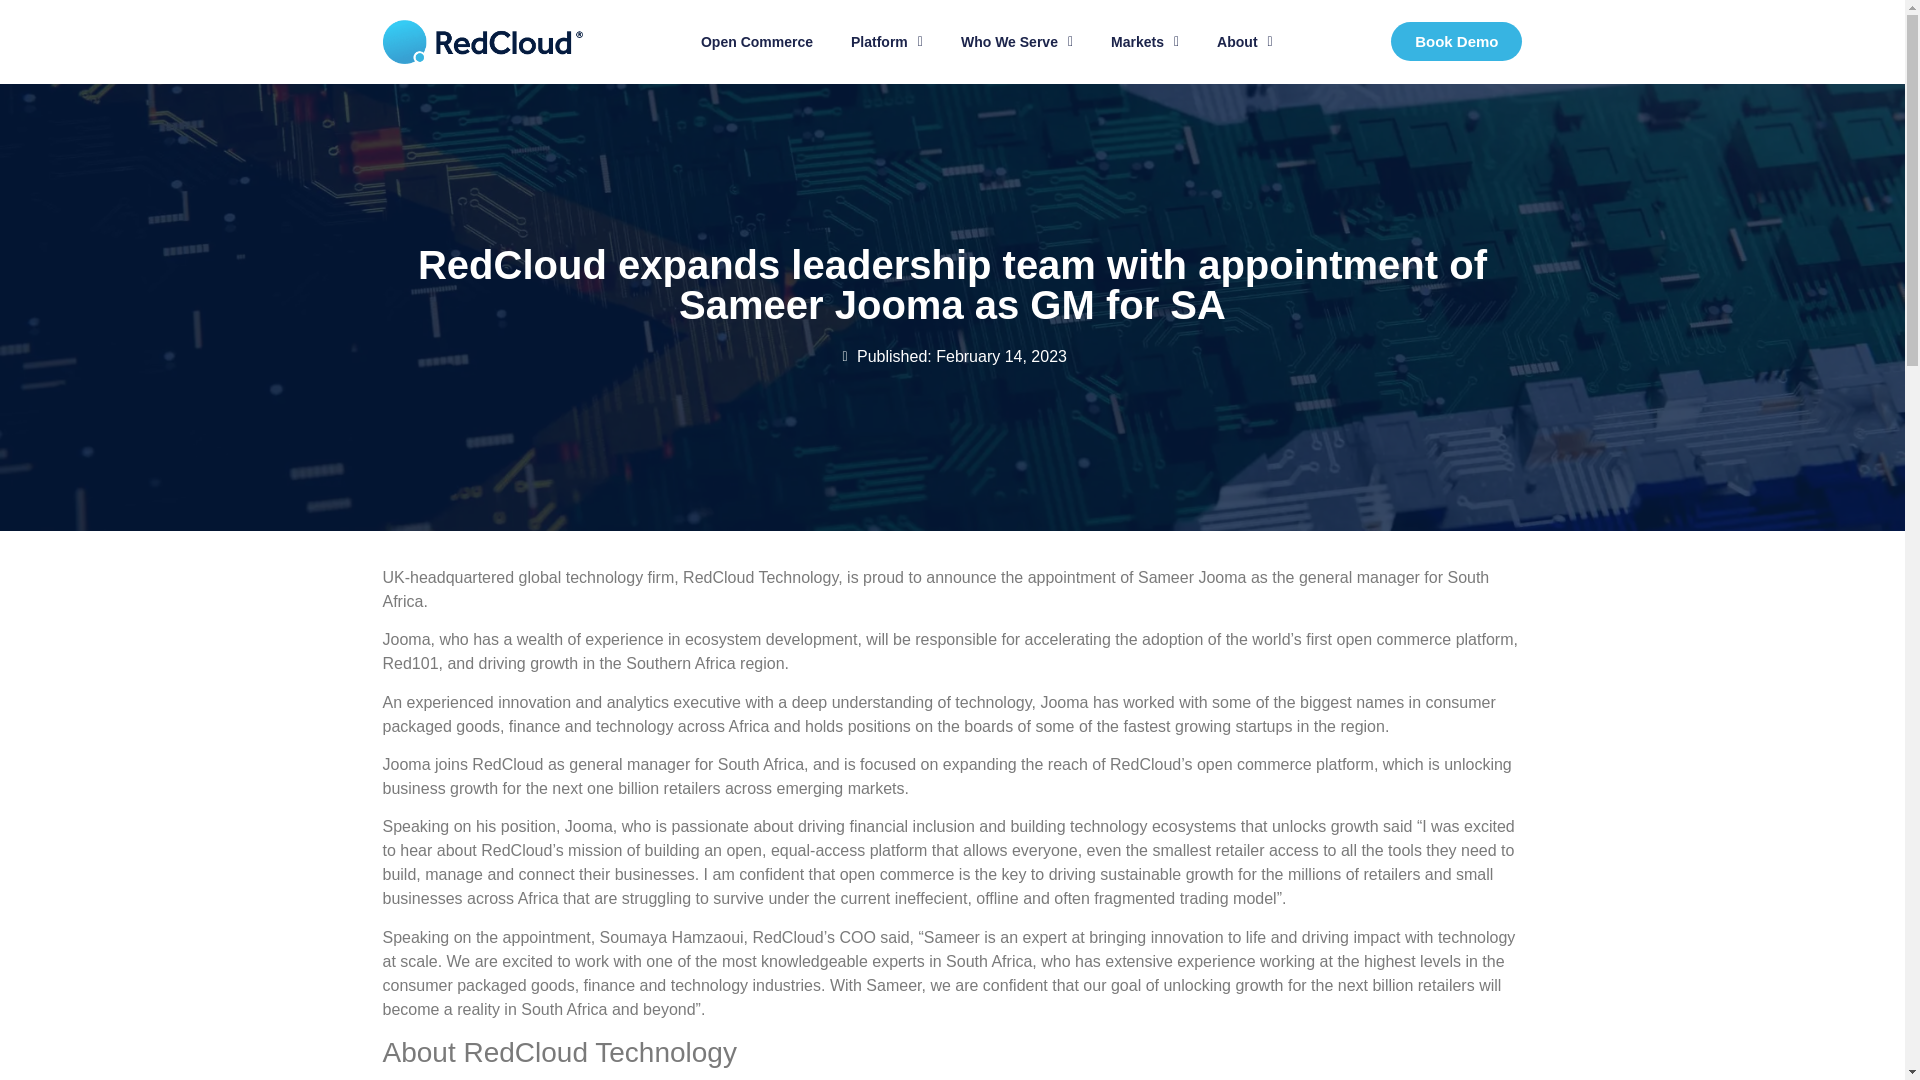 The height and width of the screenshot is (1080, 1920). I want to click on Markets, so click(1144, 41).